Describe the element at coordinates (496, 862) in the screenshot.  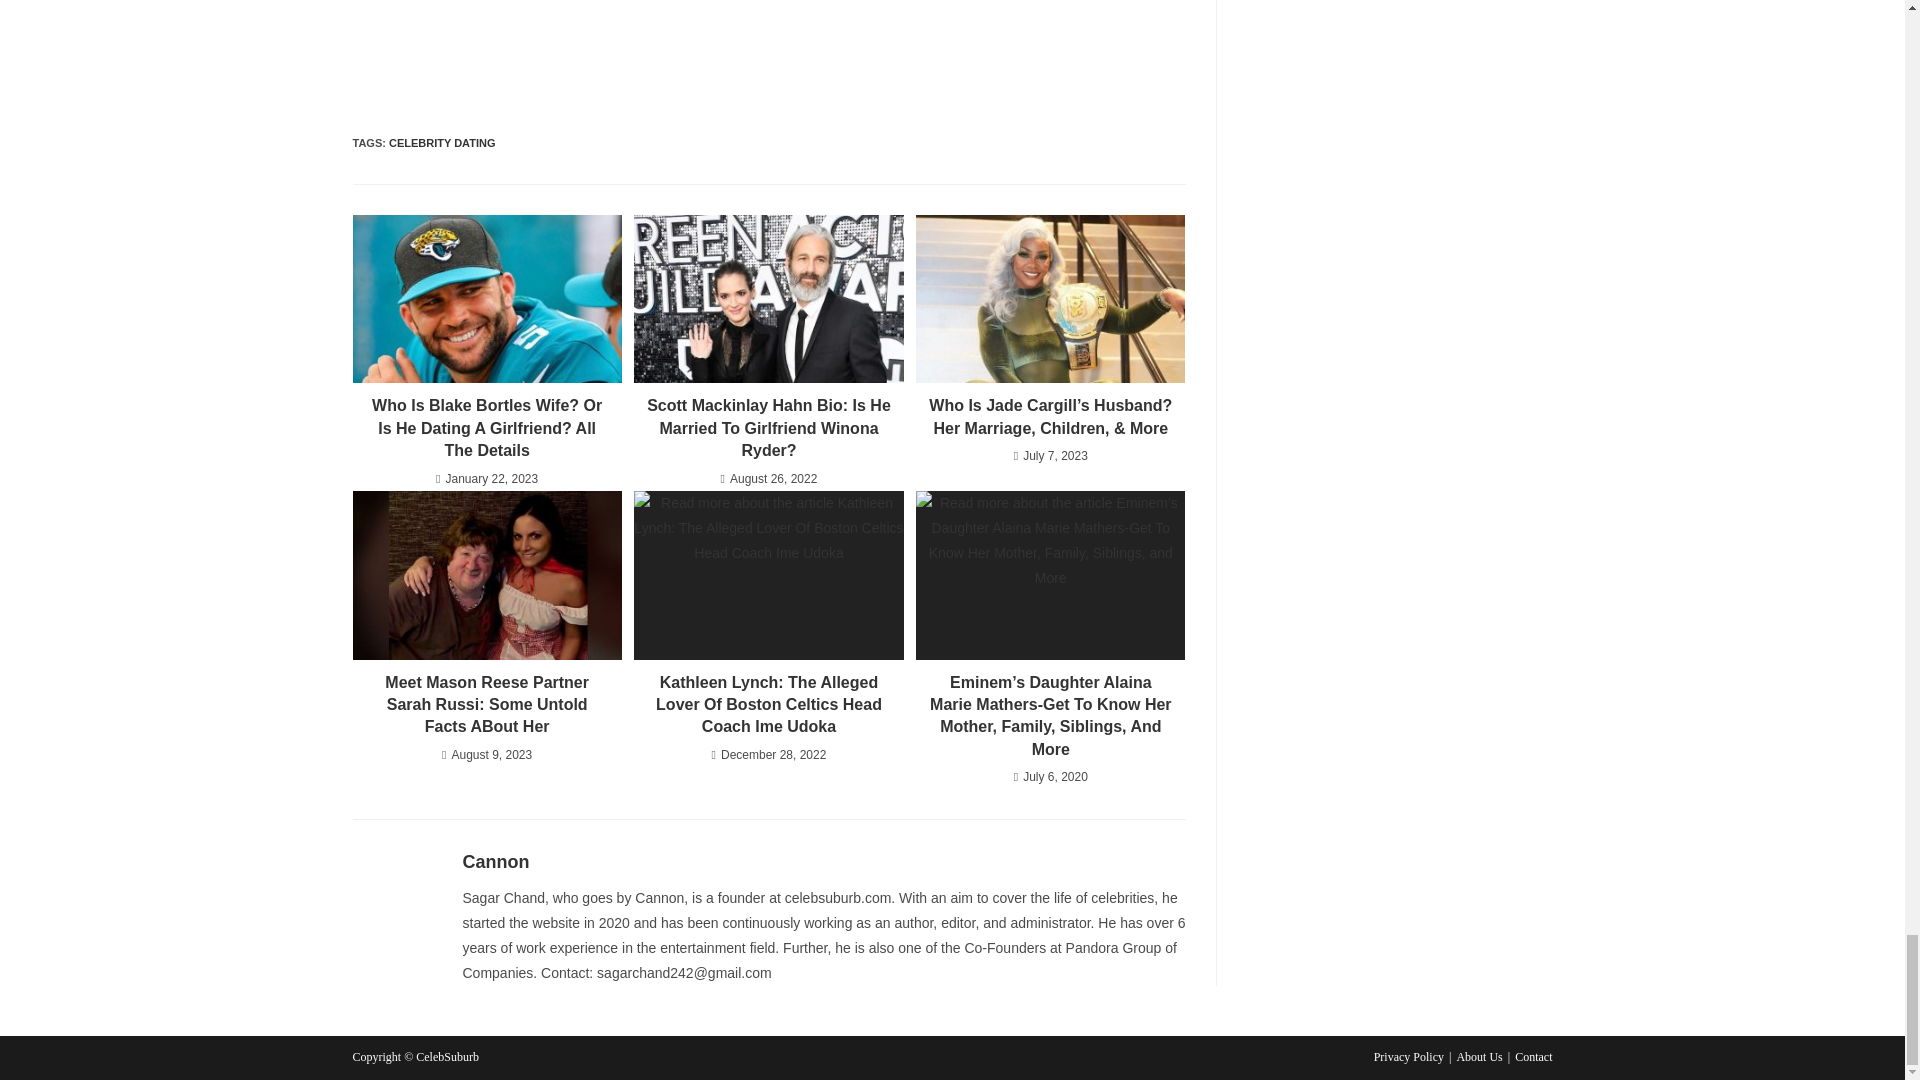
I see `Visit author page` at that location.